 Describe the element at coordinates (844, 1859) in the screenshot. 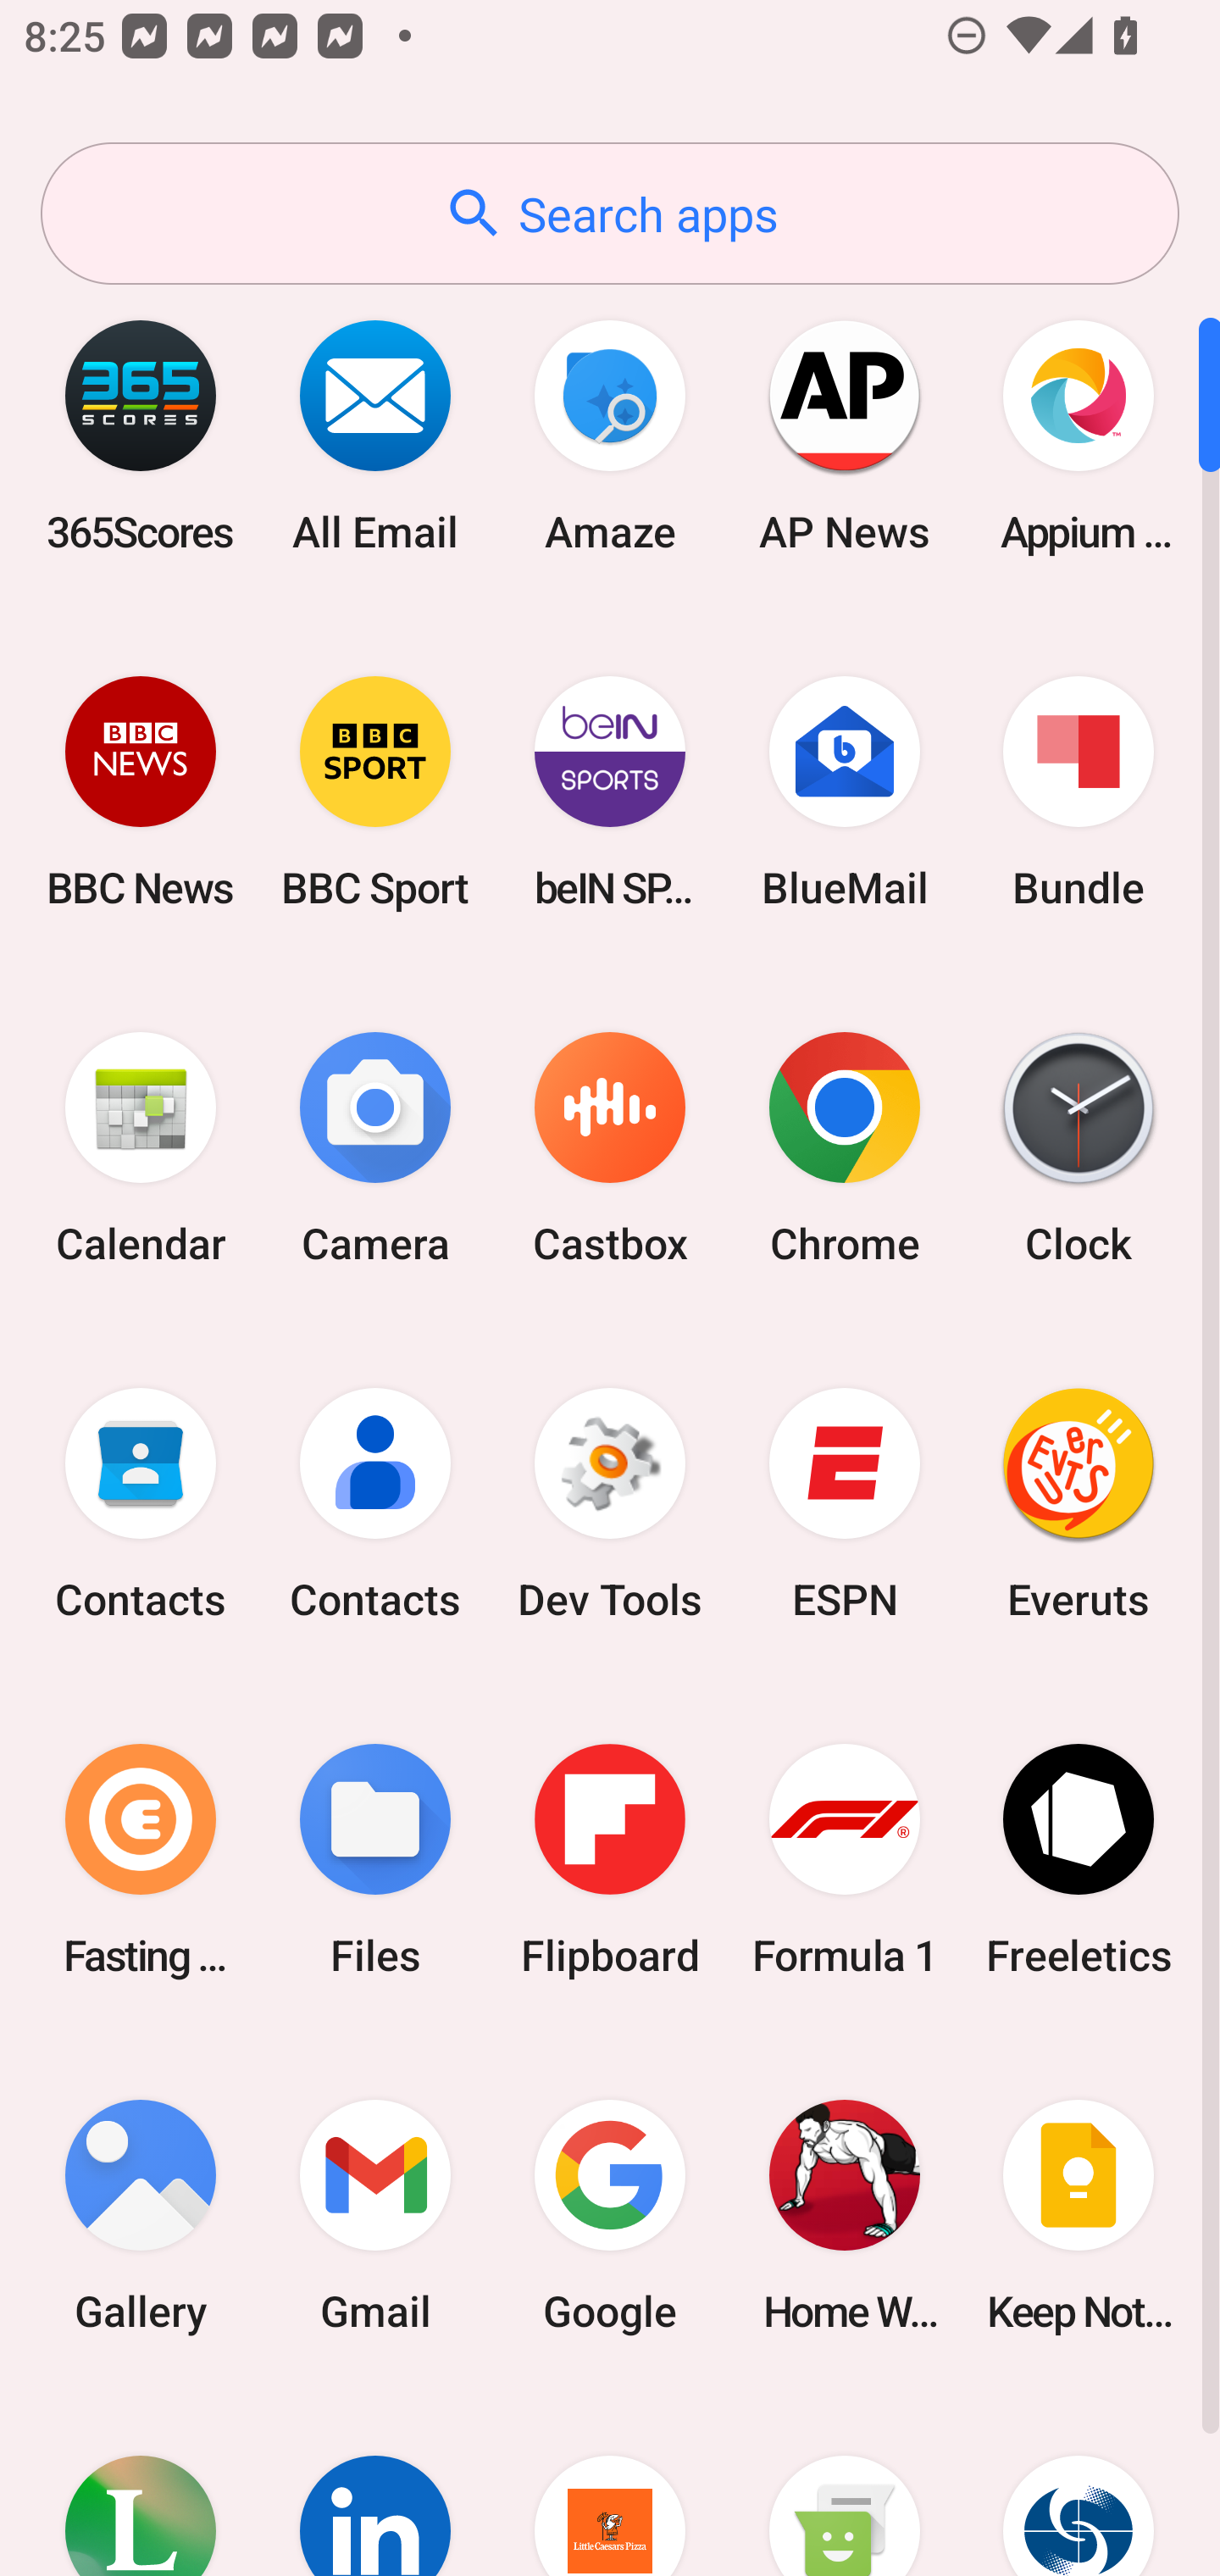

I see `Formula 1` at that location.